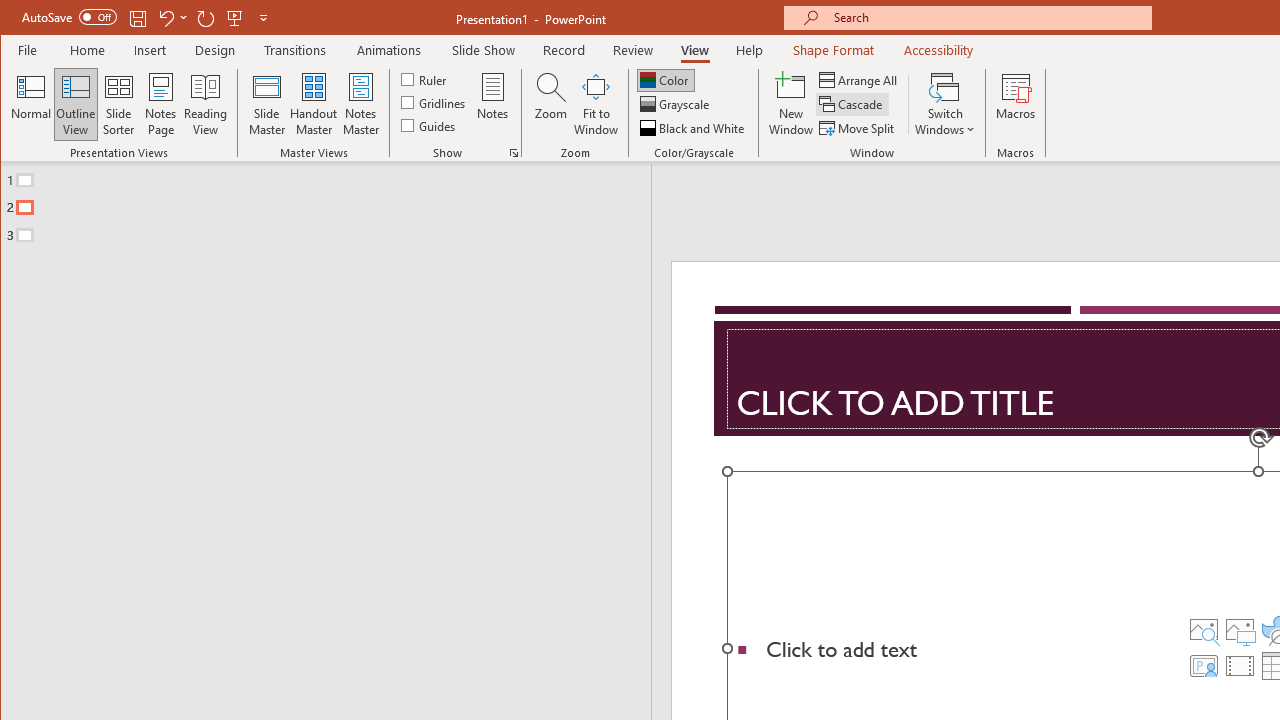  What do you see at coordinates (676, 104) in the screenshot?
I see `Grayscale` at bounding box center [676, 104].